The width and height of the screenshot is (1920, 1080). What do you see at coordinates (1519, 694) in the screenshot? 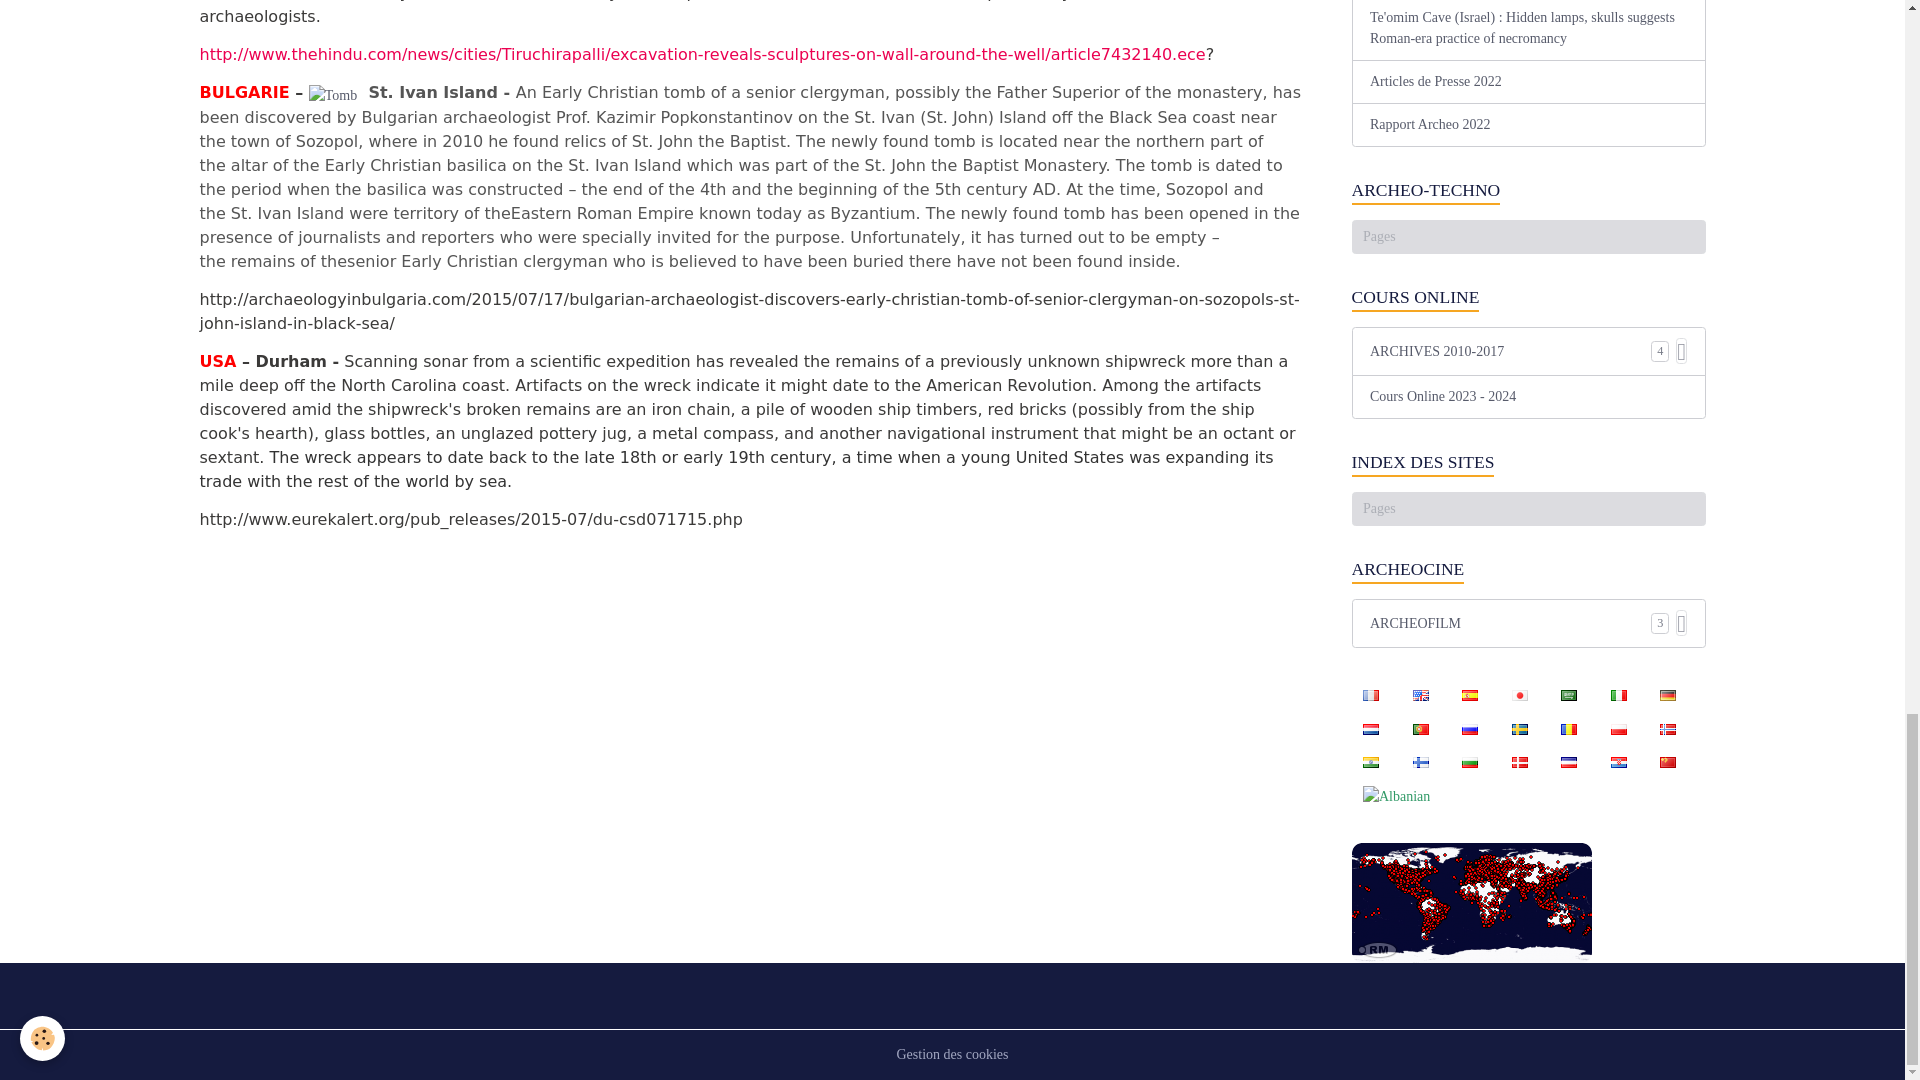
I see `Japanese` at bounding box center [1519, 694].